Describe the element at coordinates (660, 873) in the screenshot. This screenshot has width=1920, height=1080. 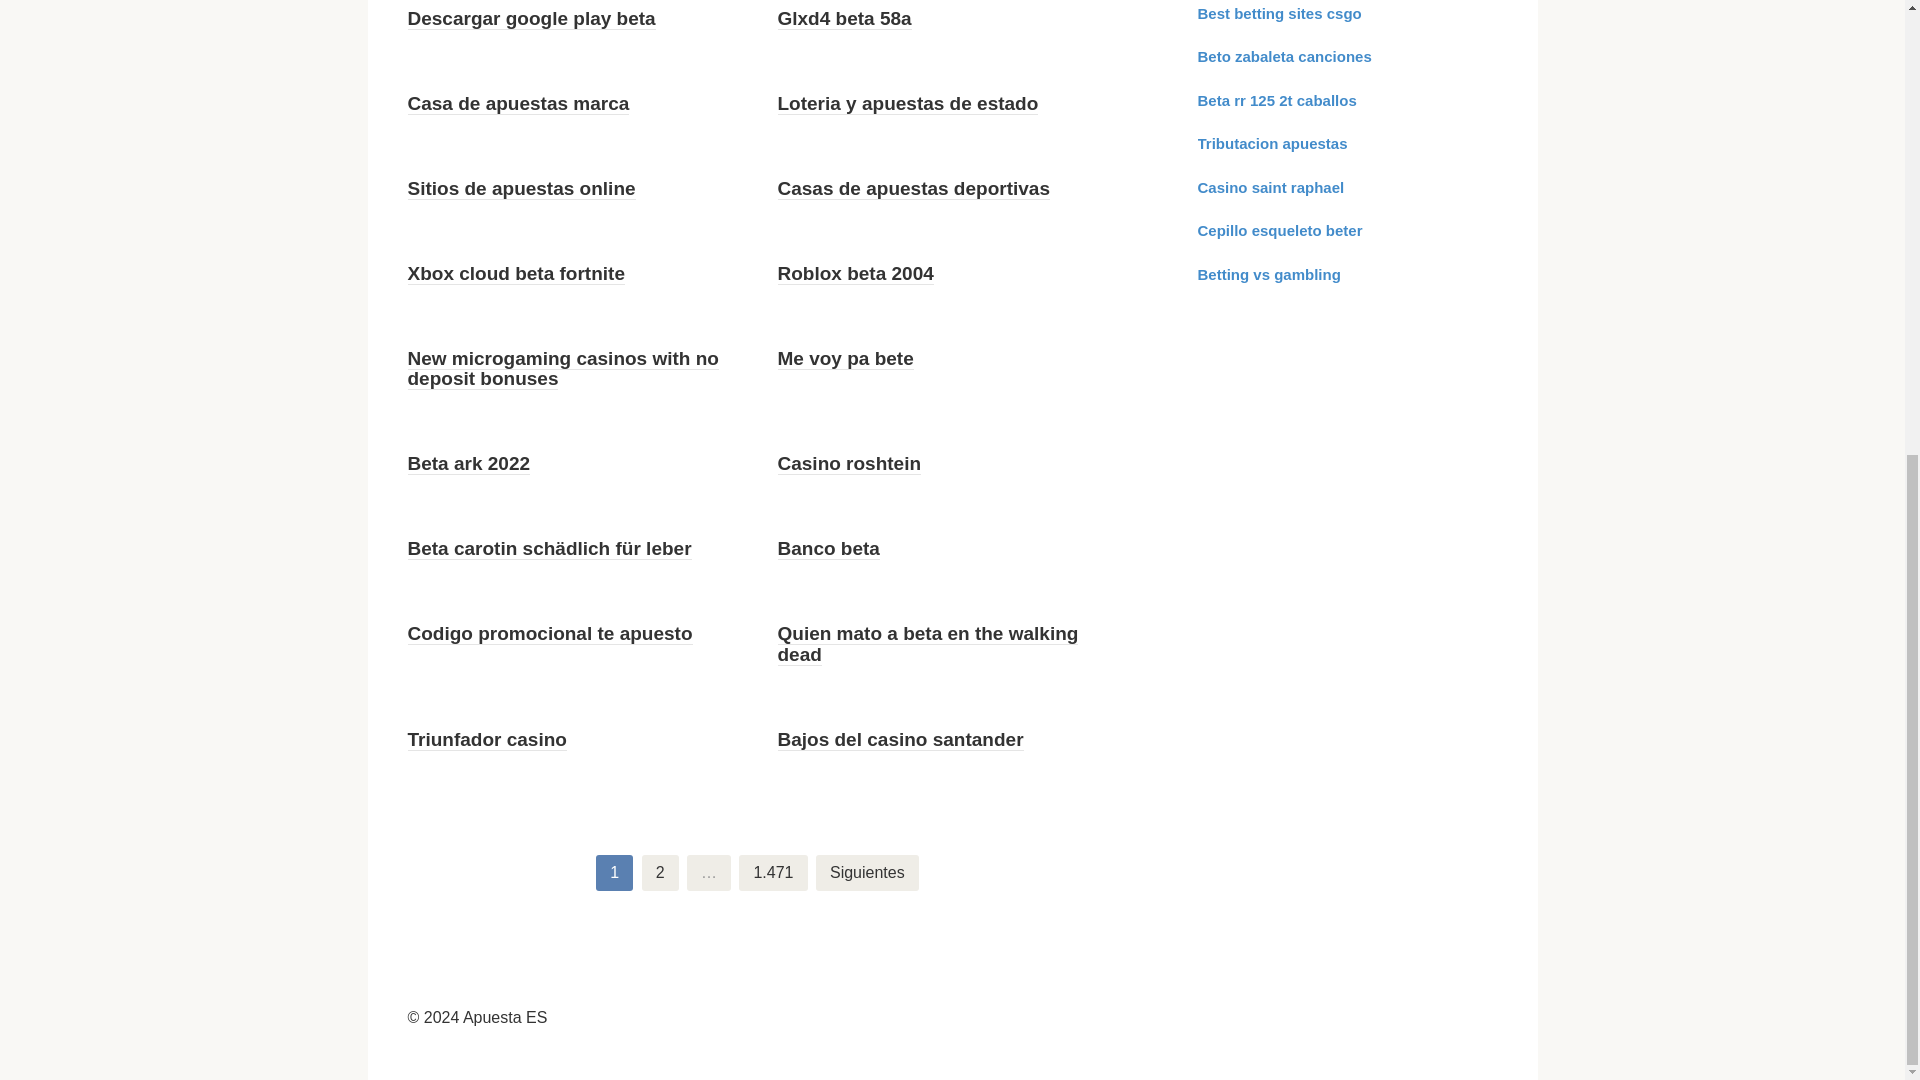
I see `2` at that location.